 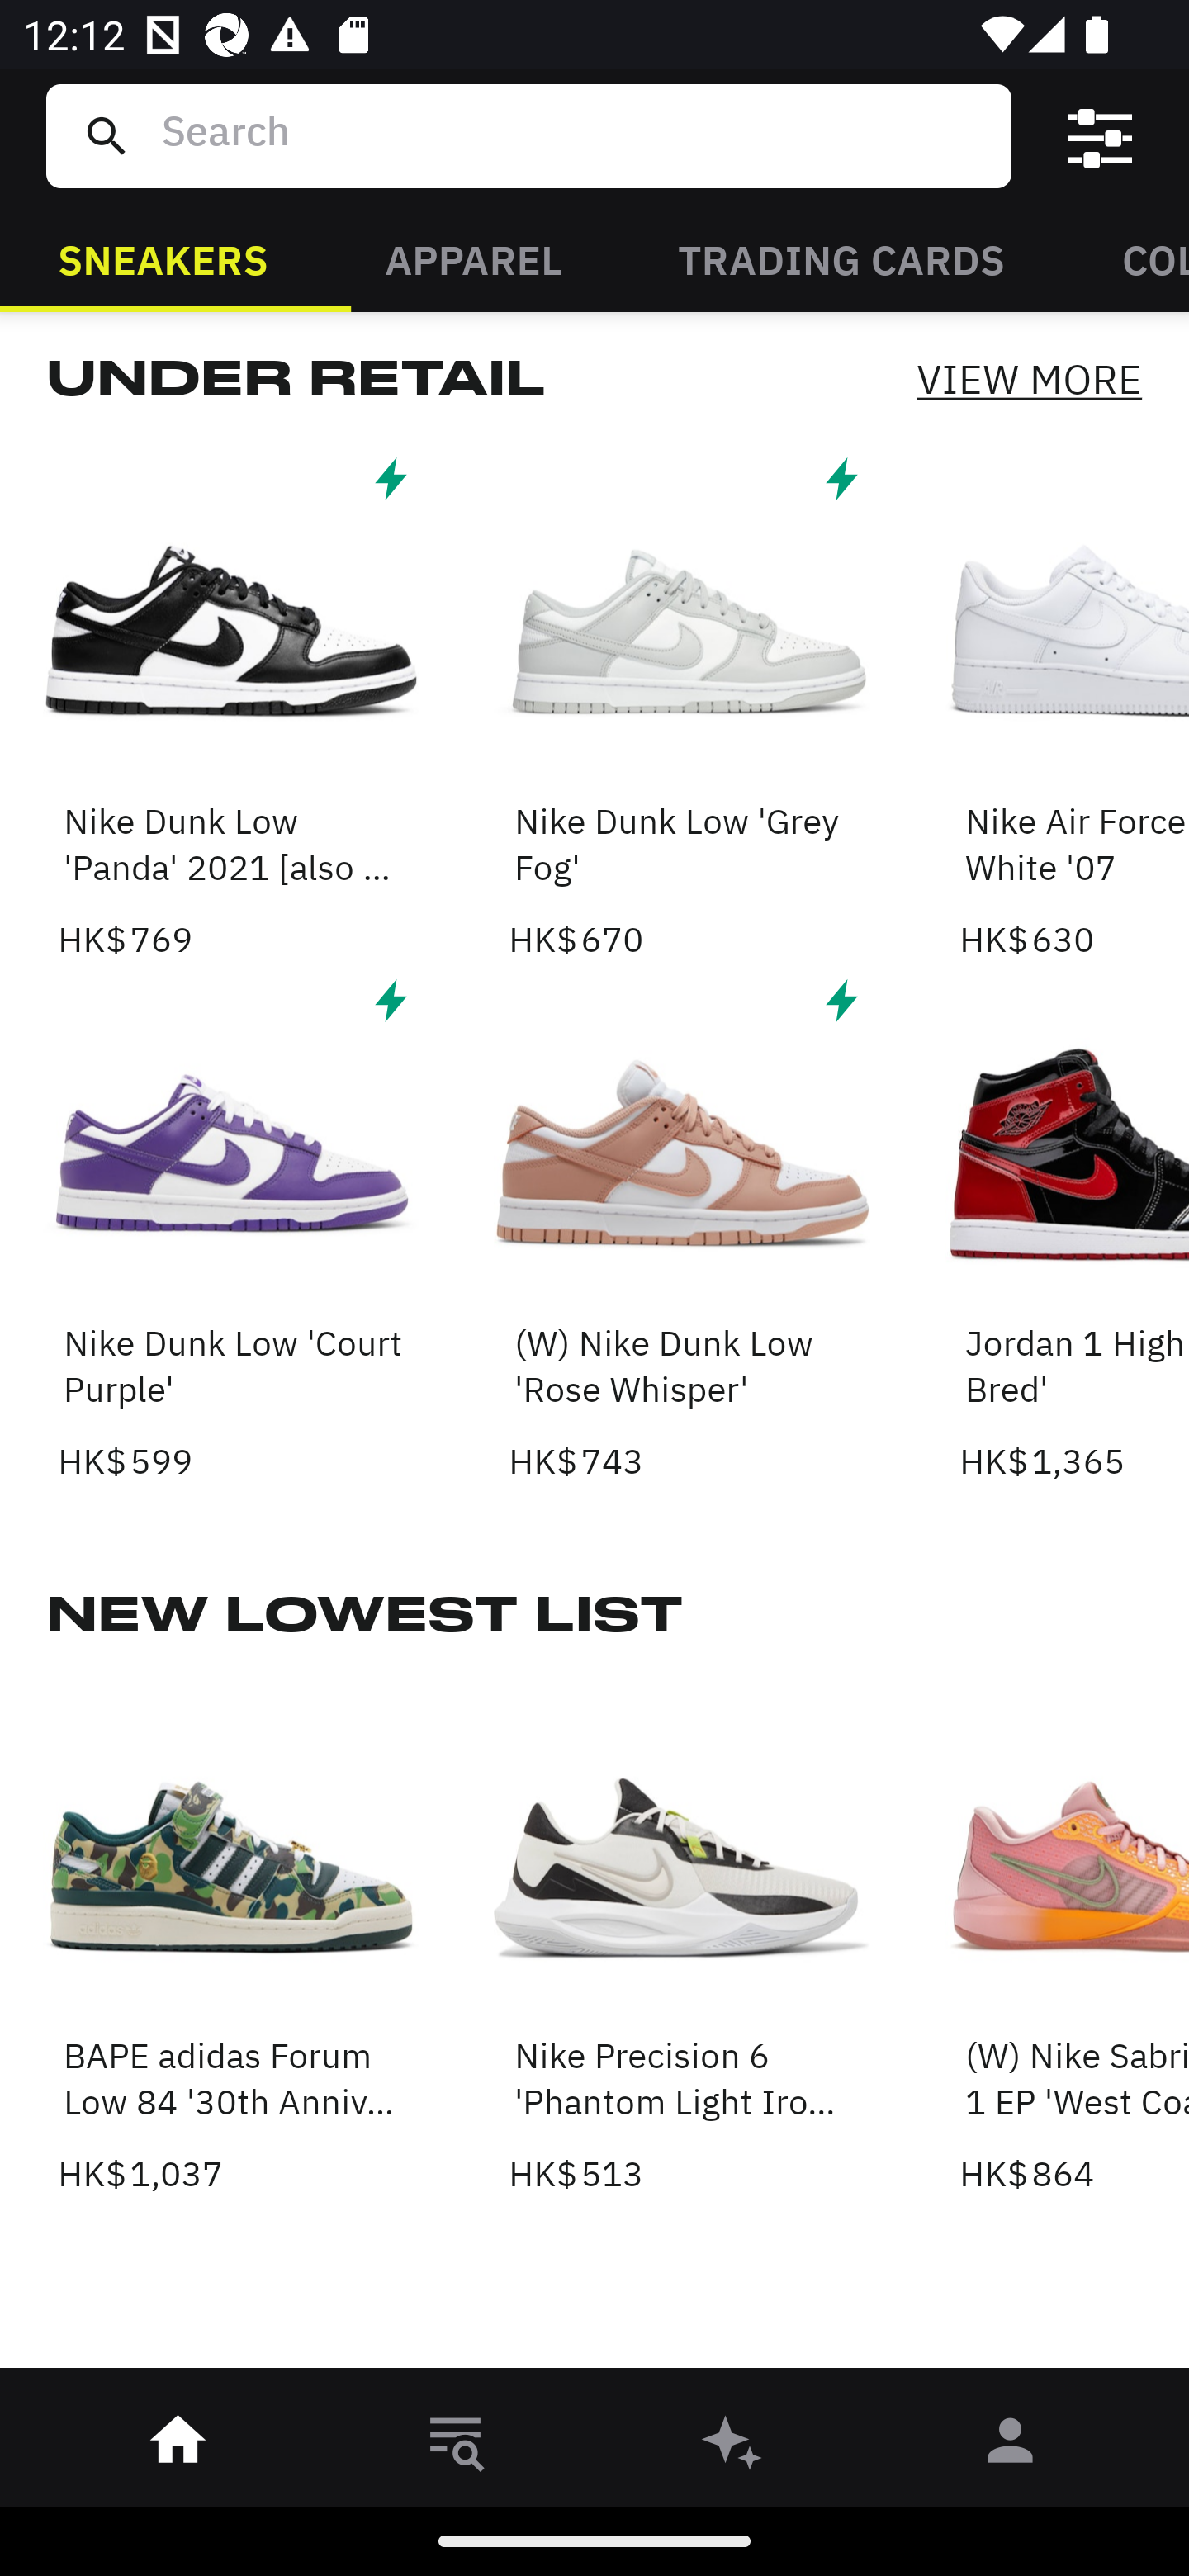 What do you see at coordinates (733, 2446) in the screenshot?
I see `󰫢` at bounding box center [733, 2446].